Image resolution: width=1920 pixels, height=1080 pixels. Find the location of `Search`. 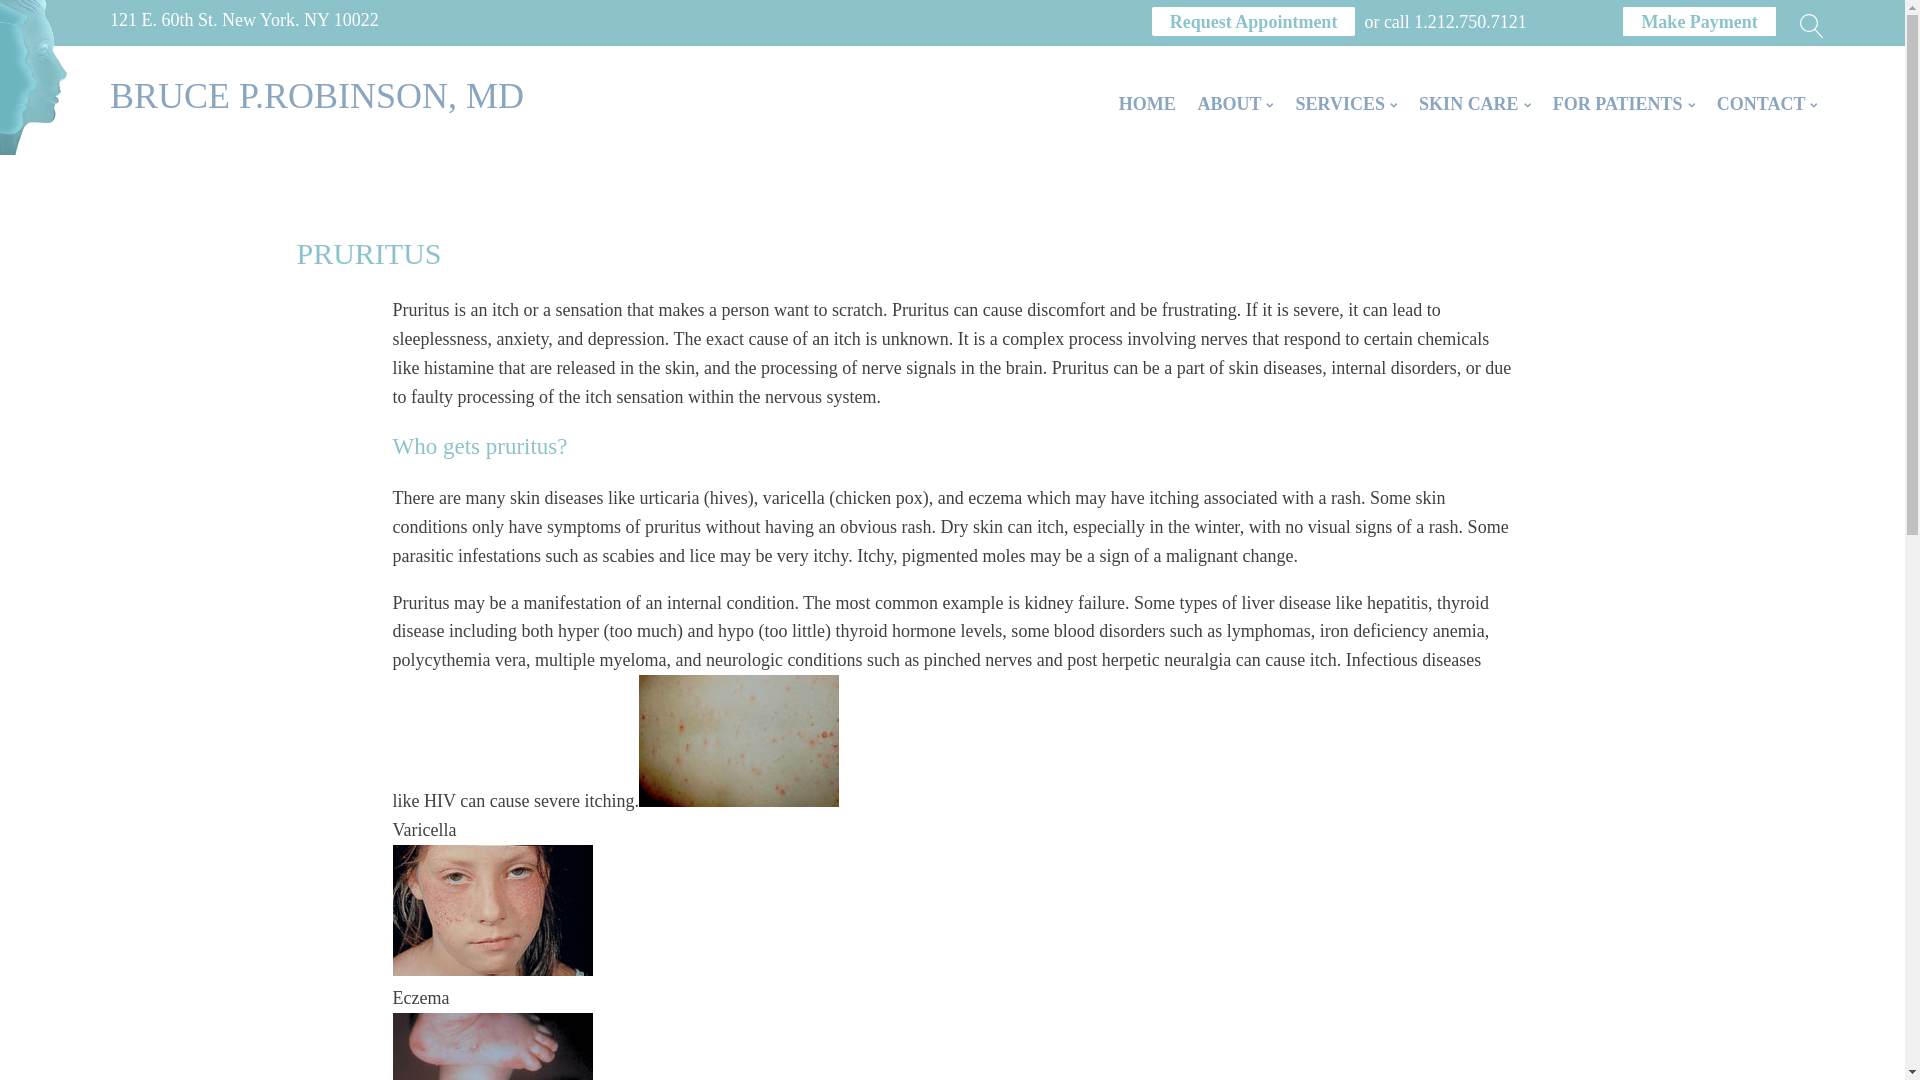

Search is located at coordinates (36, 14).